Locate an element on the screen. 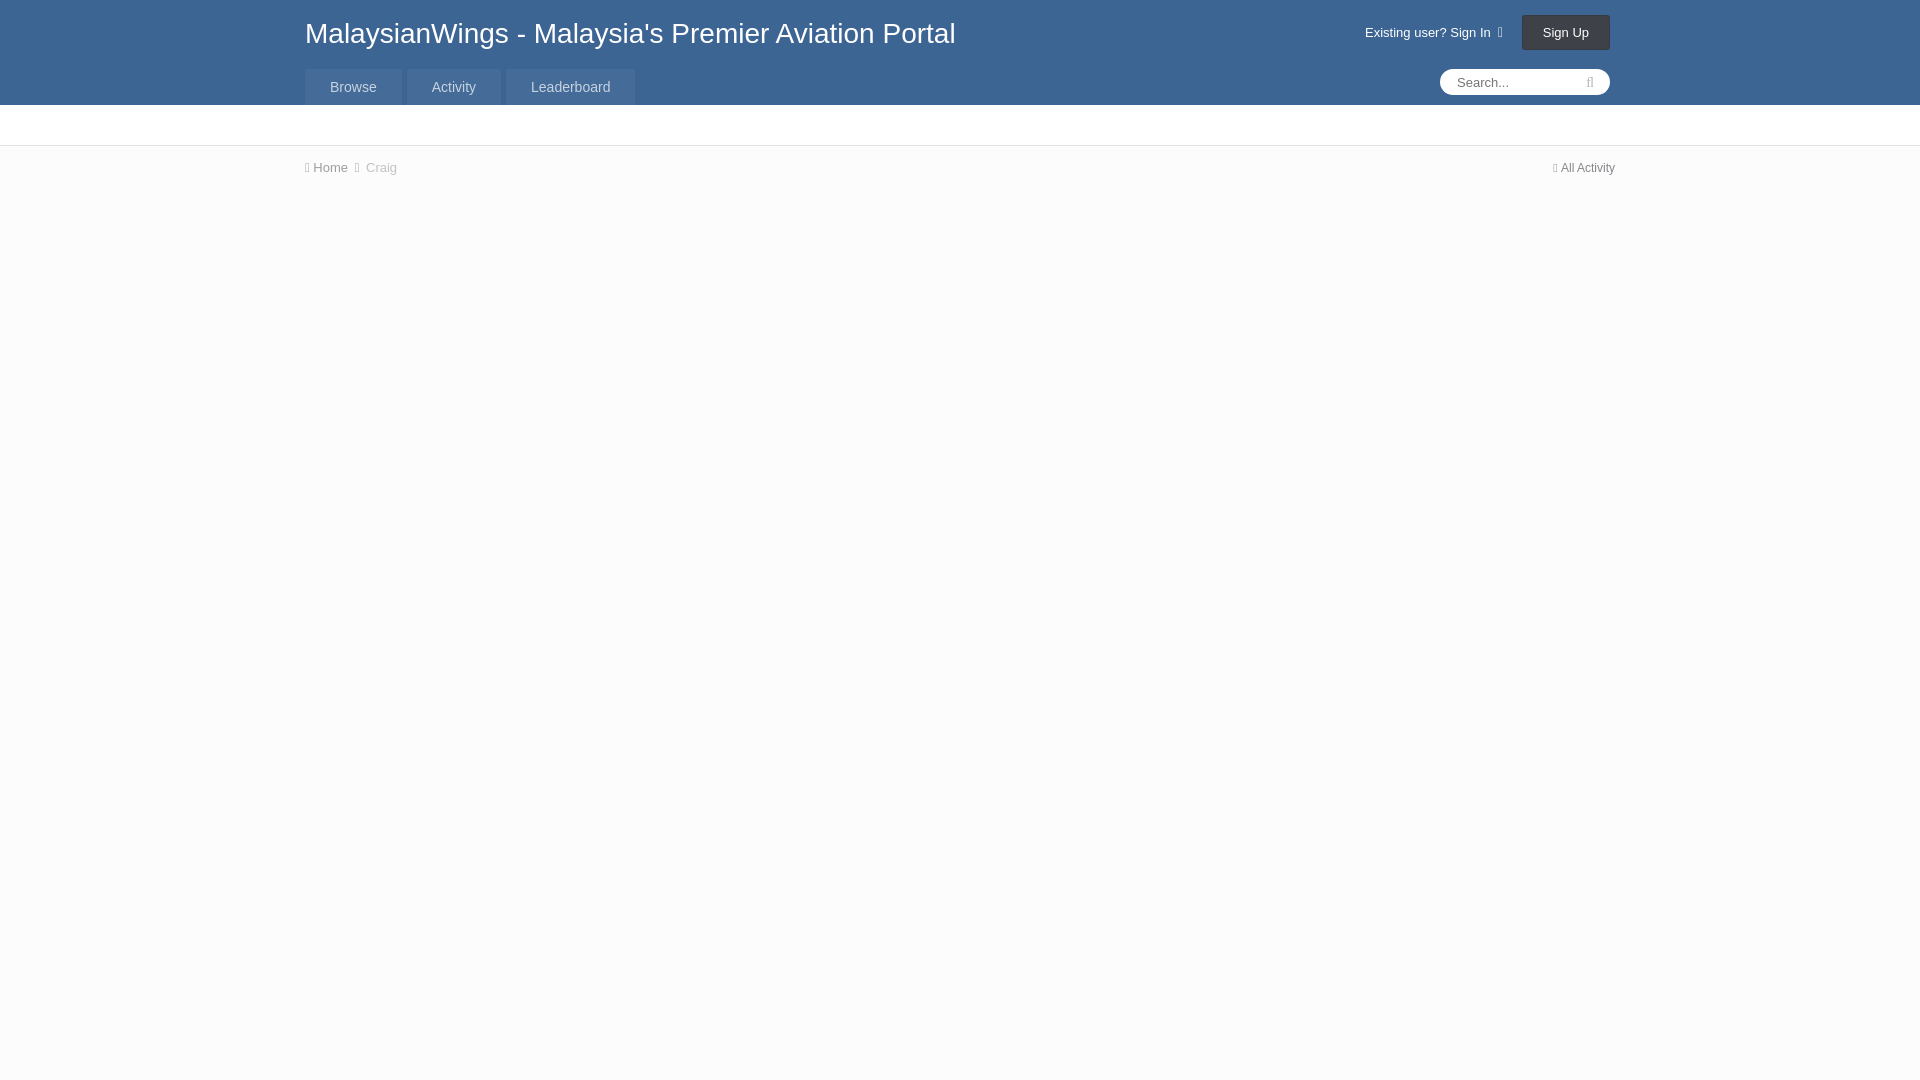 The height and width of the screenshot is (1080, 1920). Activity is located at coordinates (454, 86).